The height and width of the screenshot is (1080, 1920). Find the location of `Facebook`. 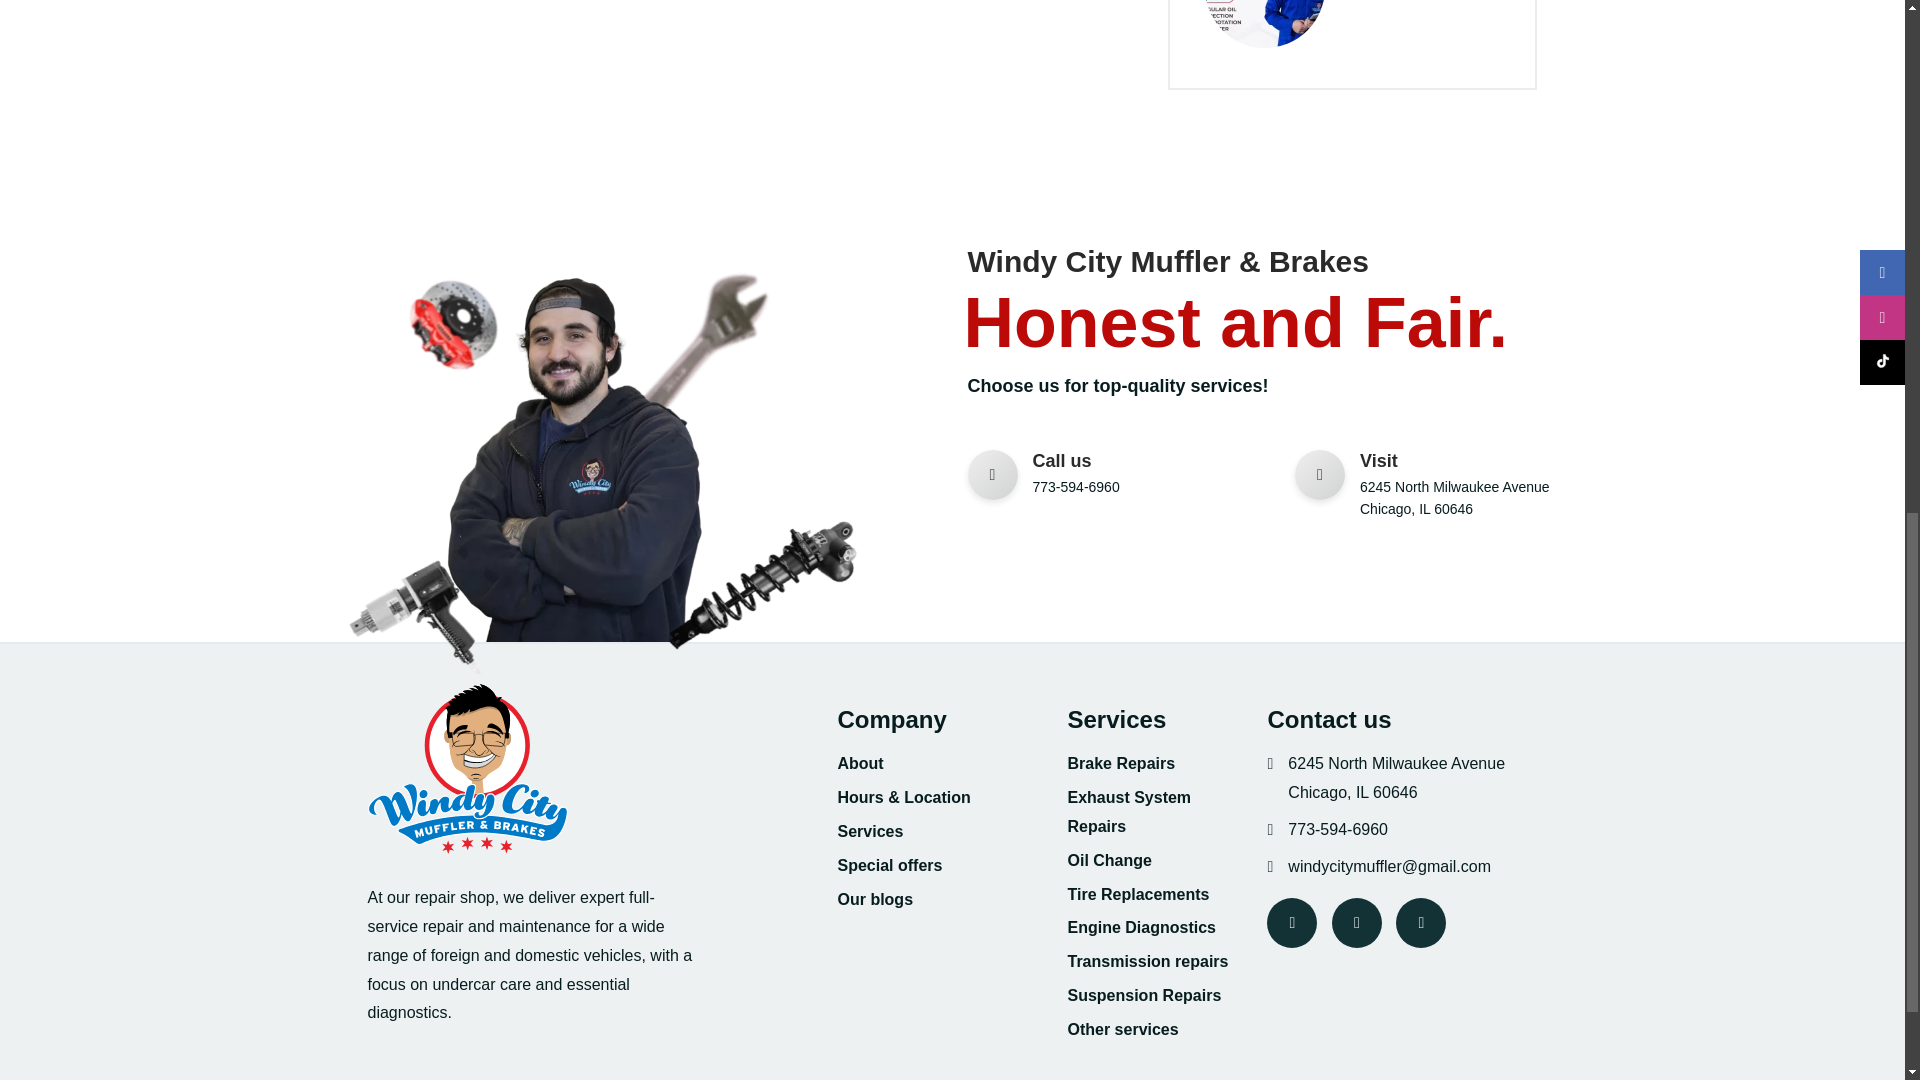

Facebook is located at coordinates (1292, 922).